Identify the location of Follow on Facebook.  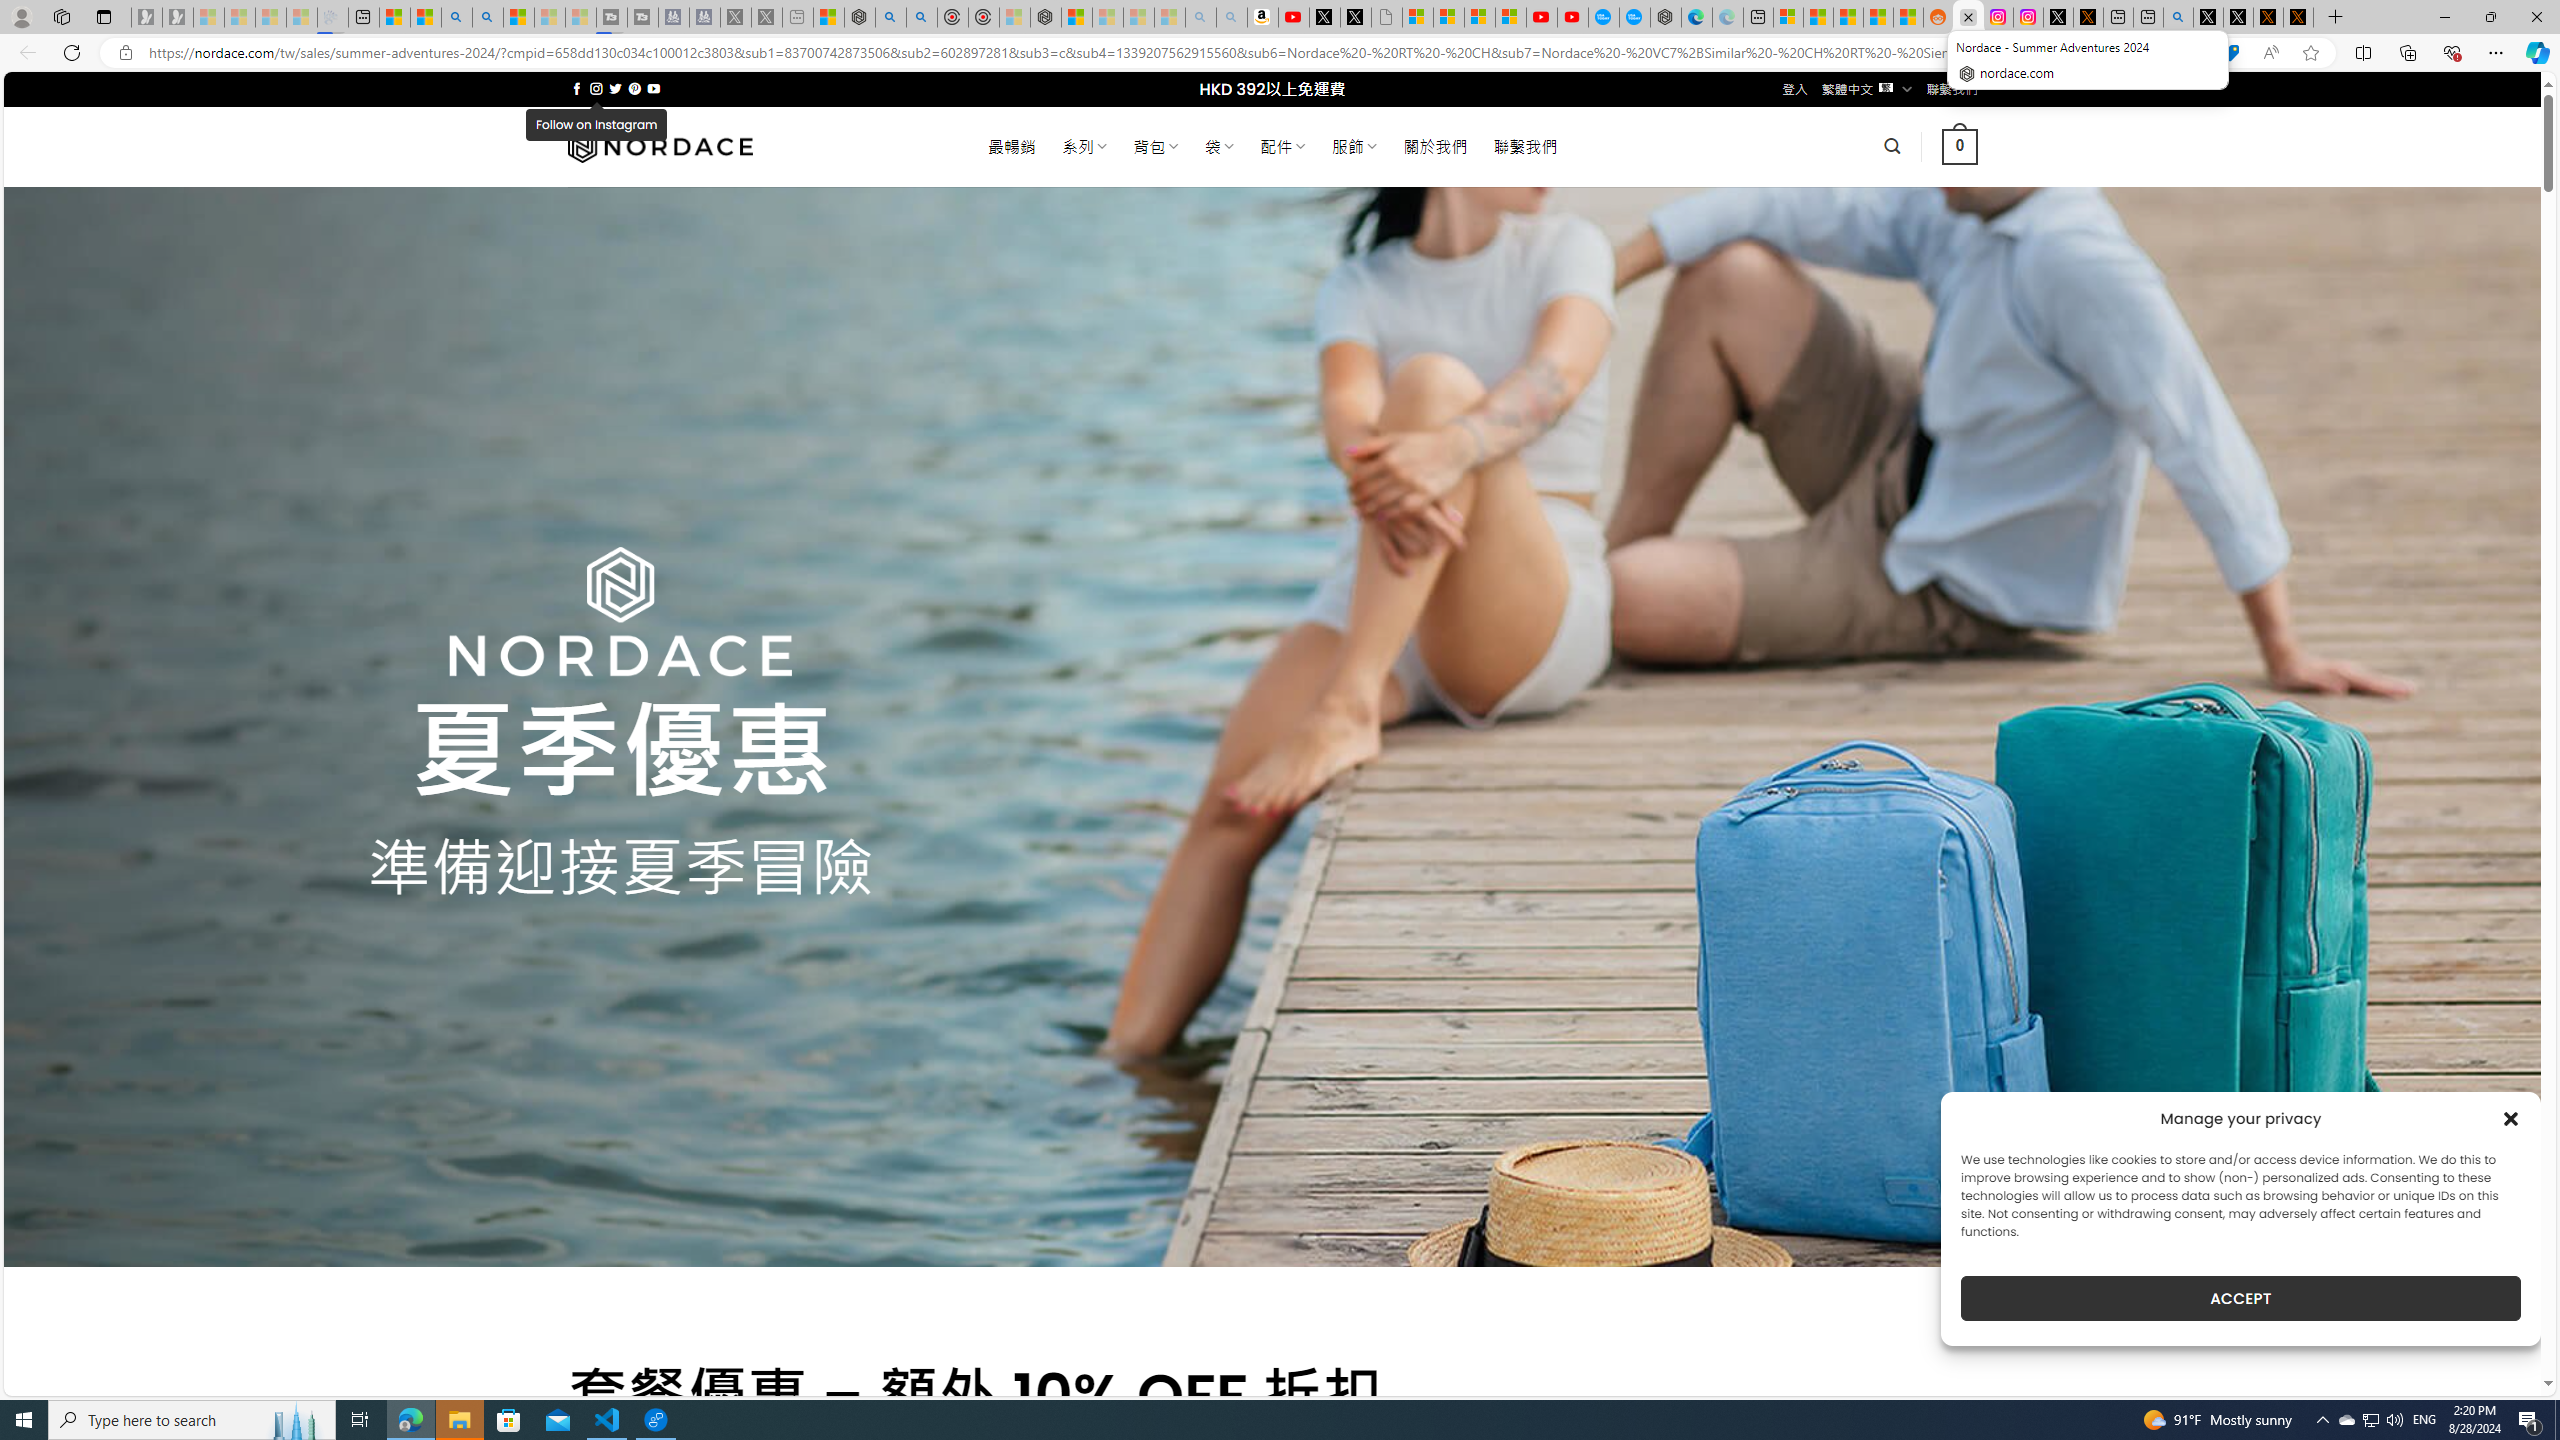
(576, 88).